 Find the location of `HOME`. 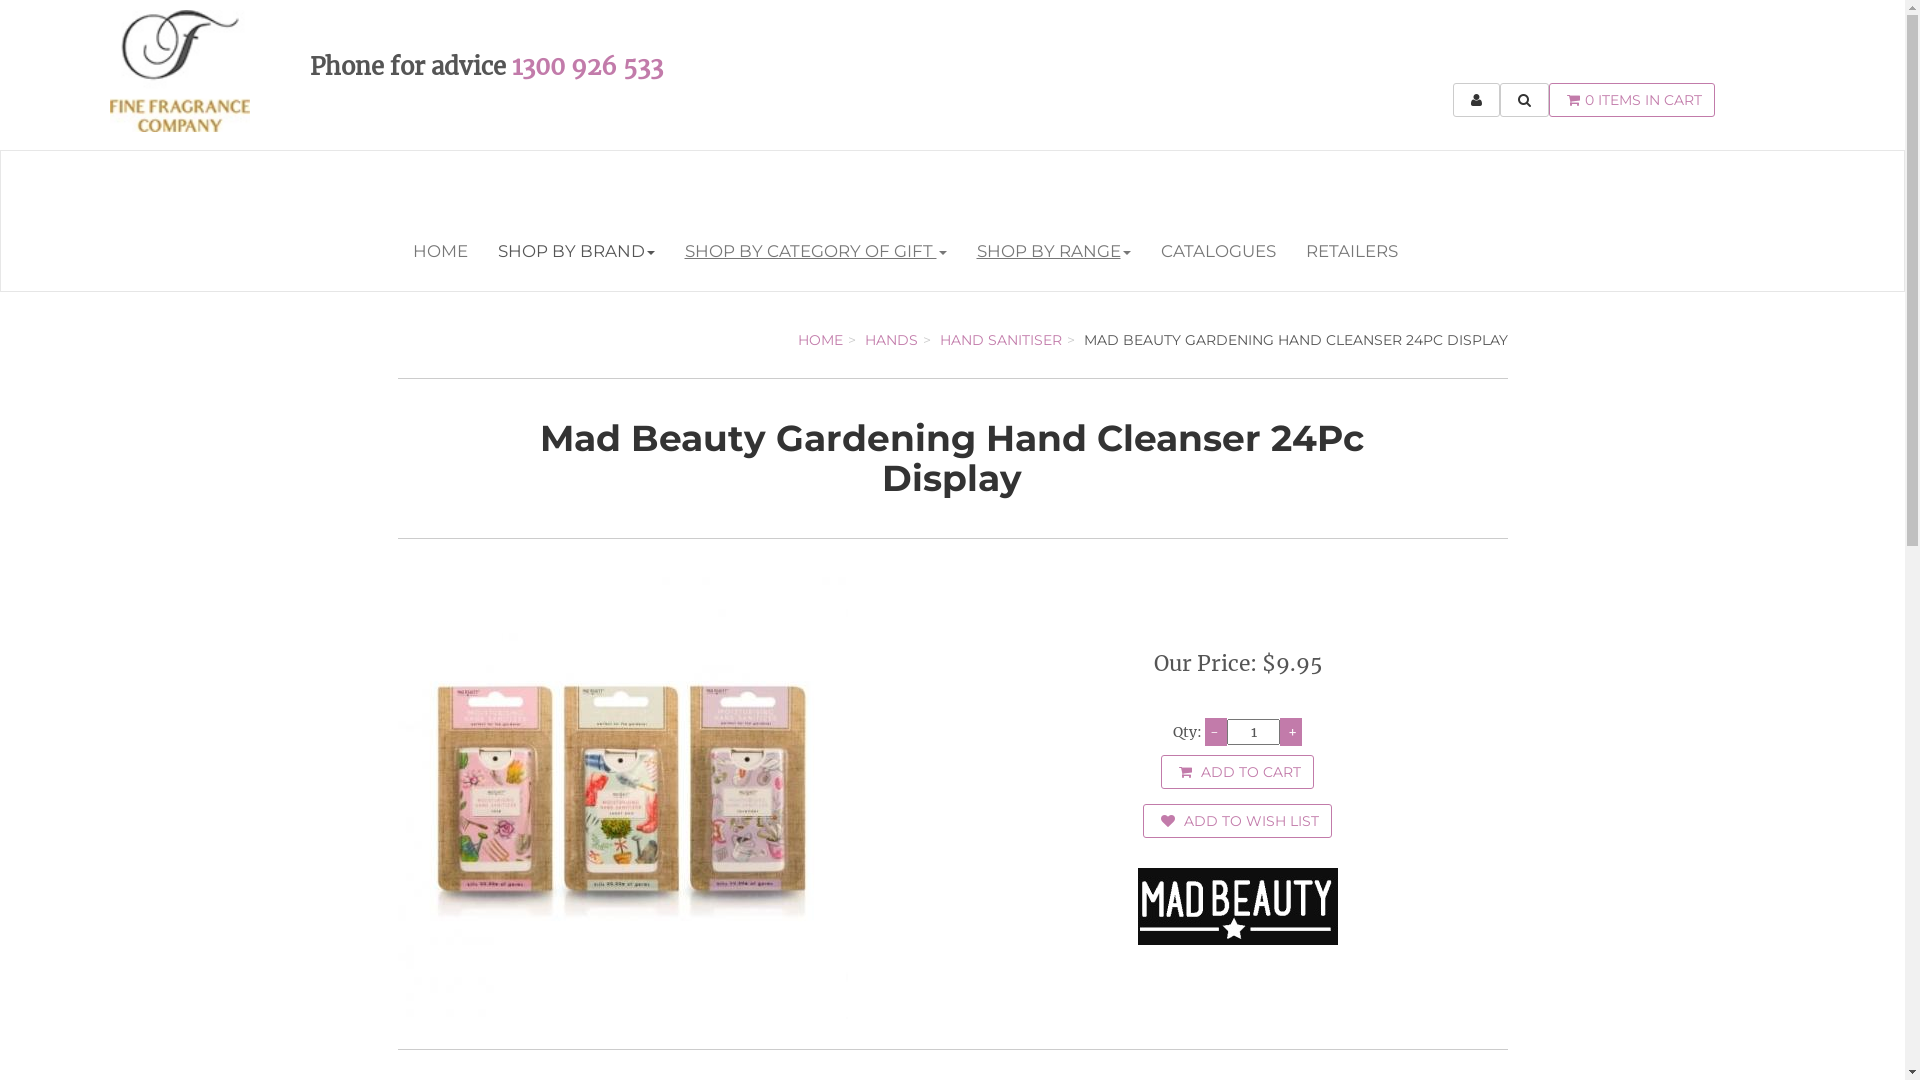

HOME is located at coordinates (440, 251).